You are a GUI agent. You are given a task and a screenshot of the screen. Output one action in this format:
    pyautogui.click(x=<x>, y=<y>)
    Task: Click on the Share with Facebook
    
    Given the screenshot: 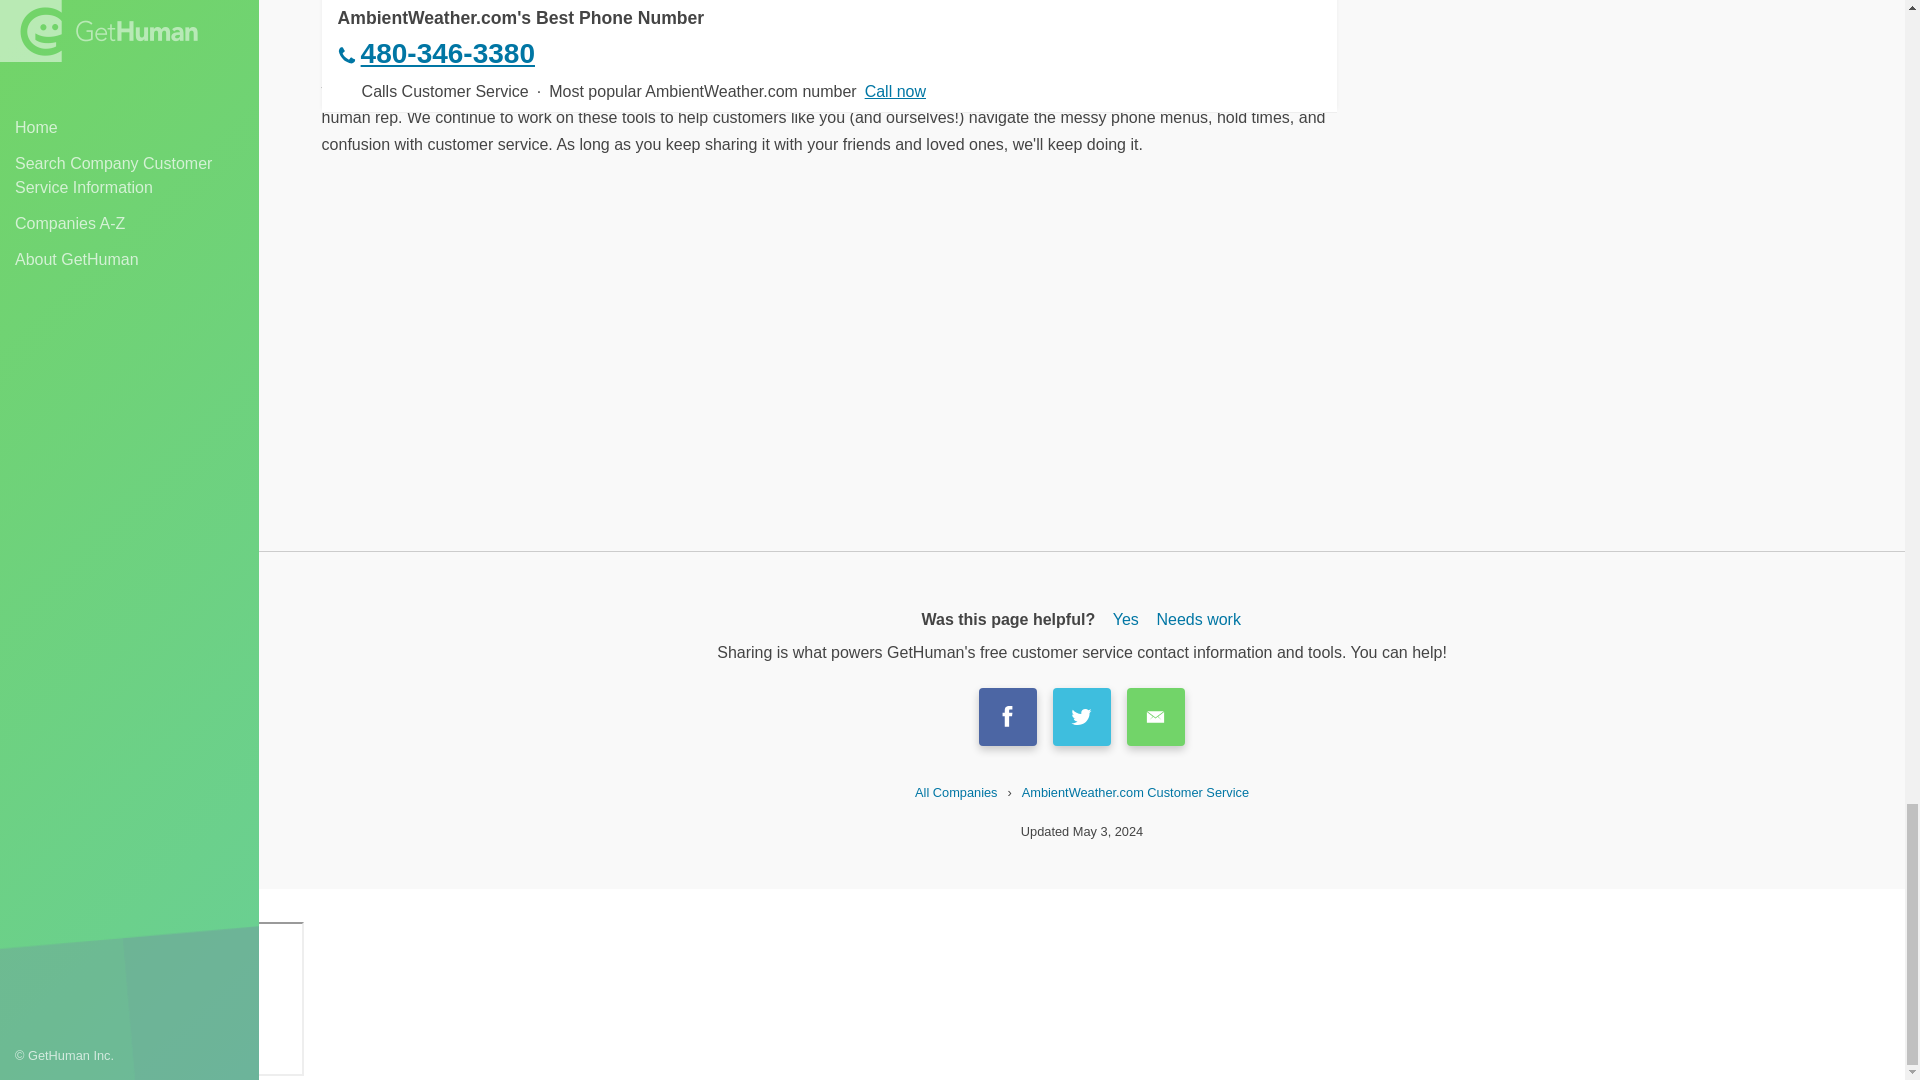 What is the action you would take?
    pyautogui.click(x=1008, y=717)
    